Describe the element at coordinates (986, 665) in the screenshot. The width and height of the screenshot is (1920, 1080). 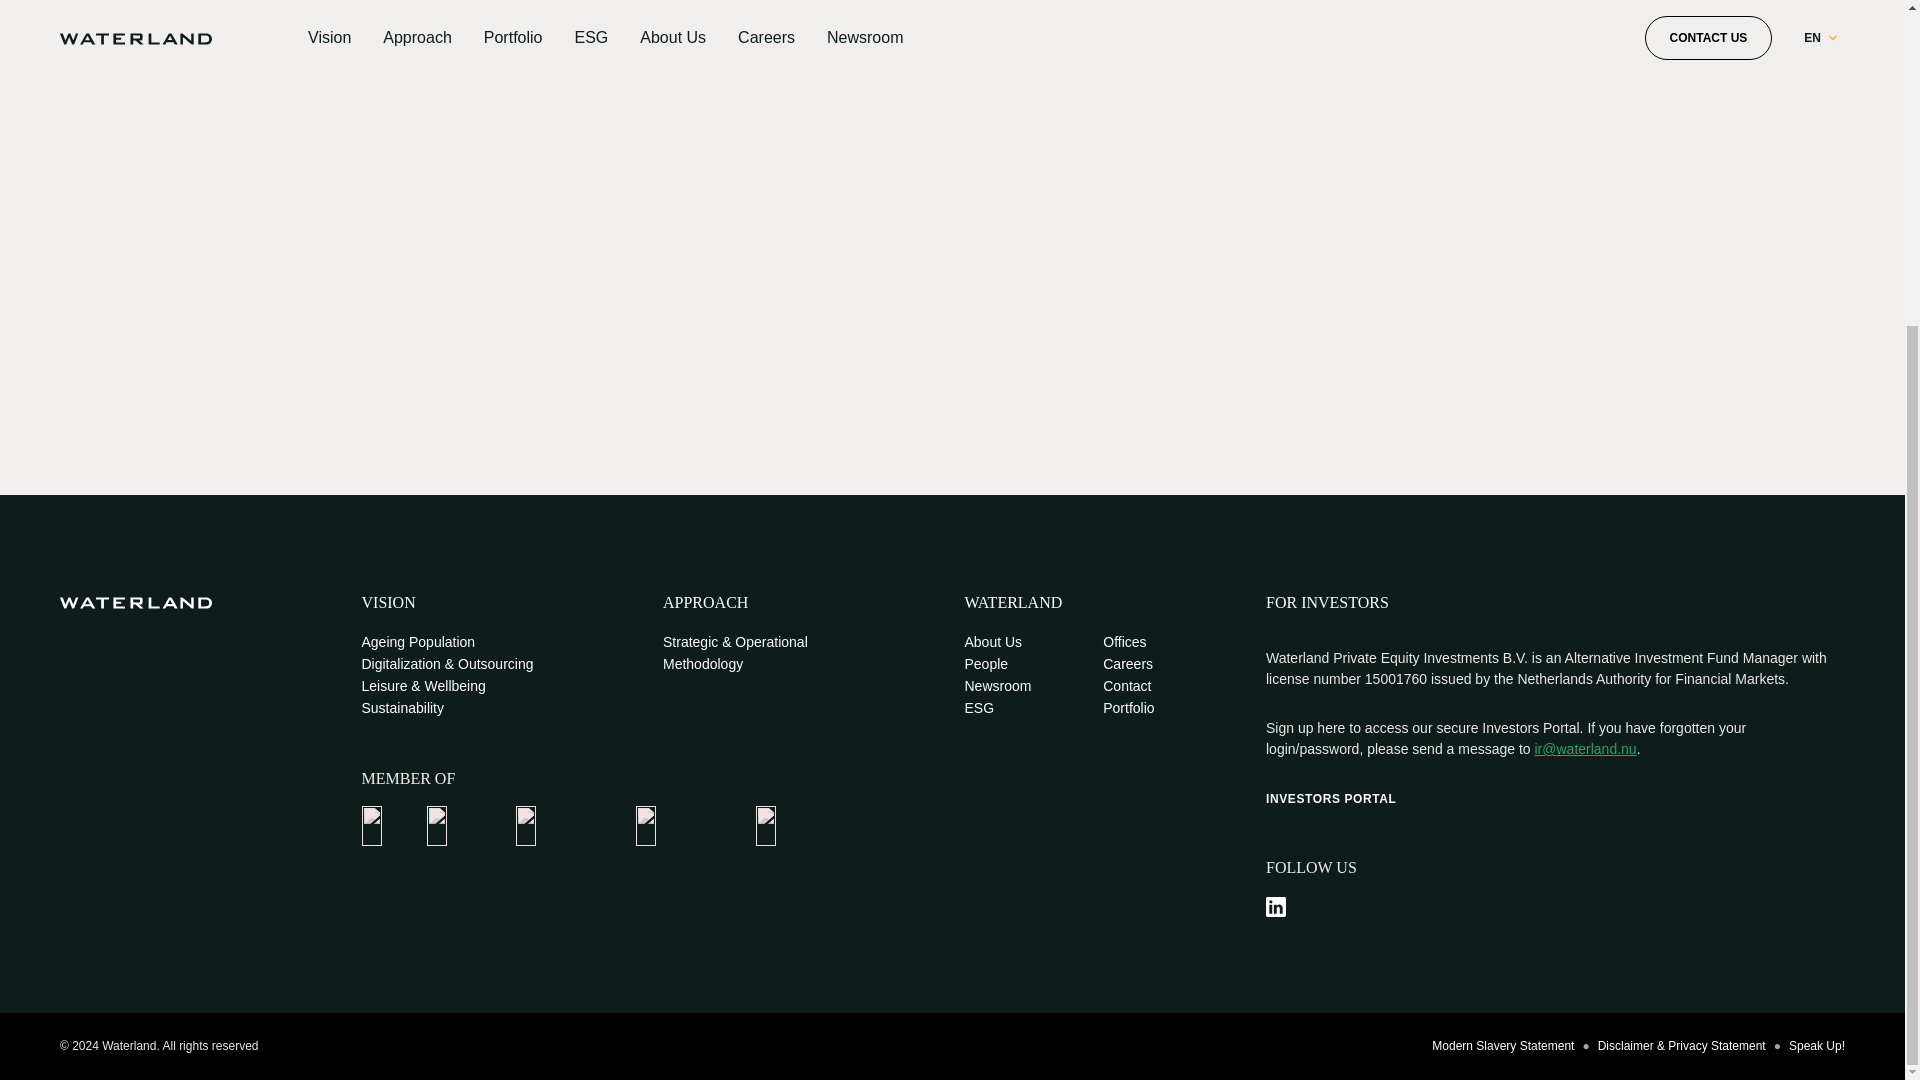
I see `People` at that location.